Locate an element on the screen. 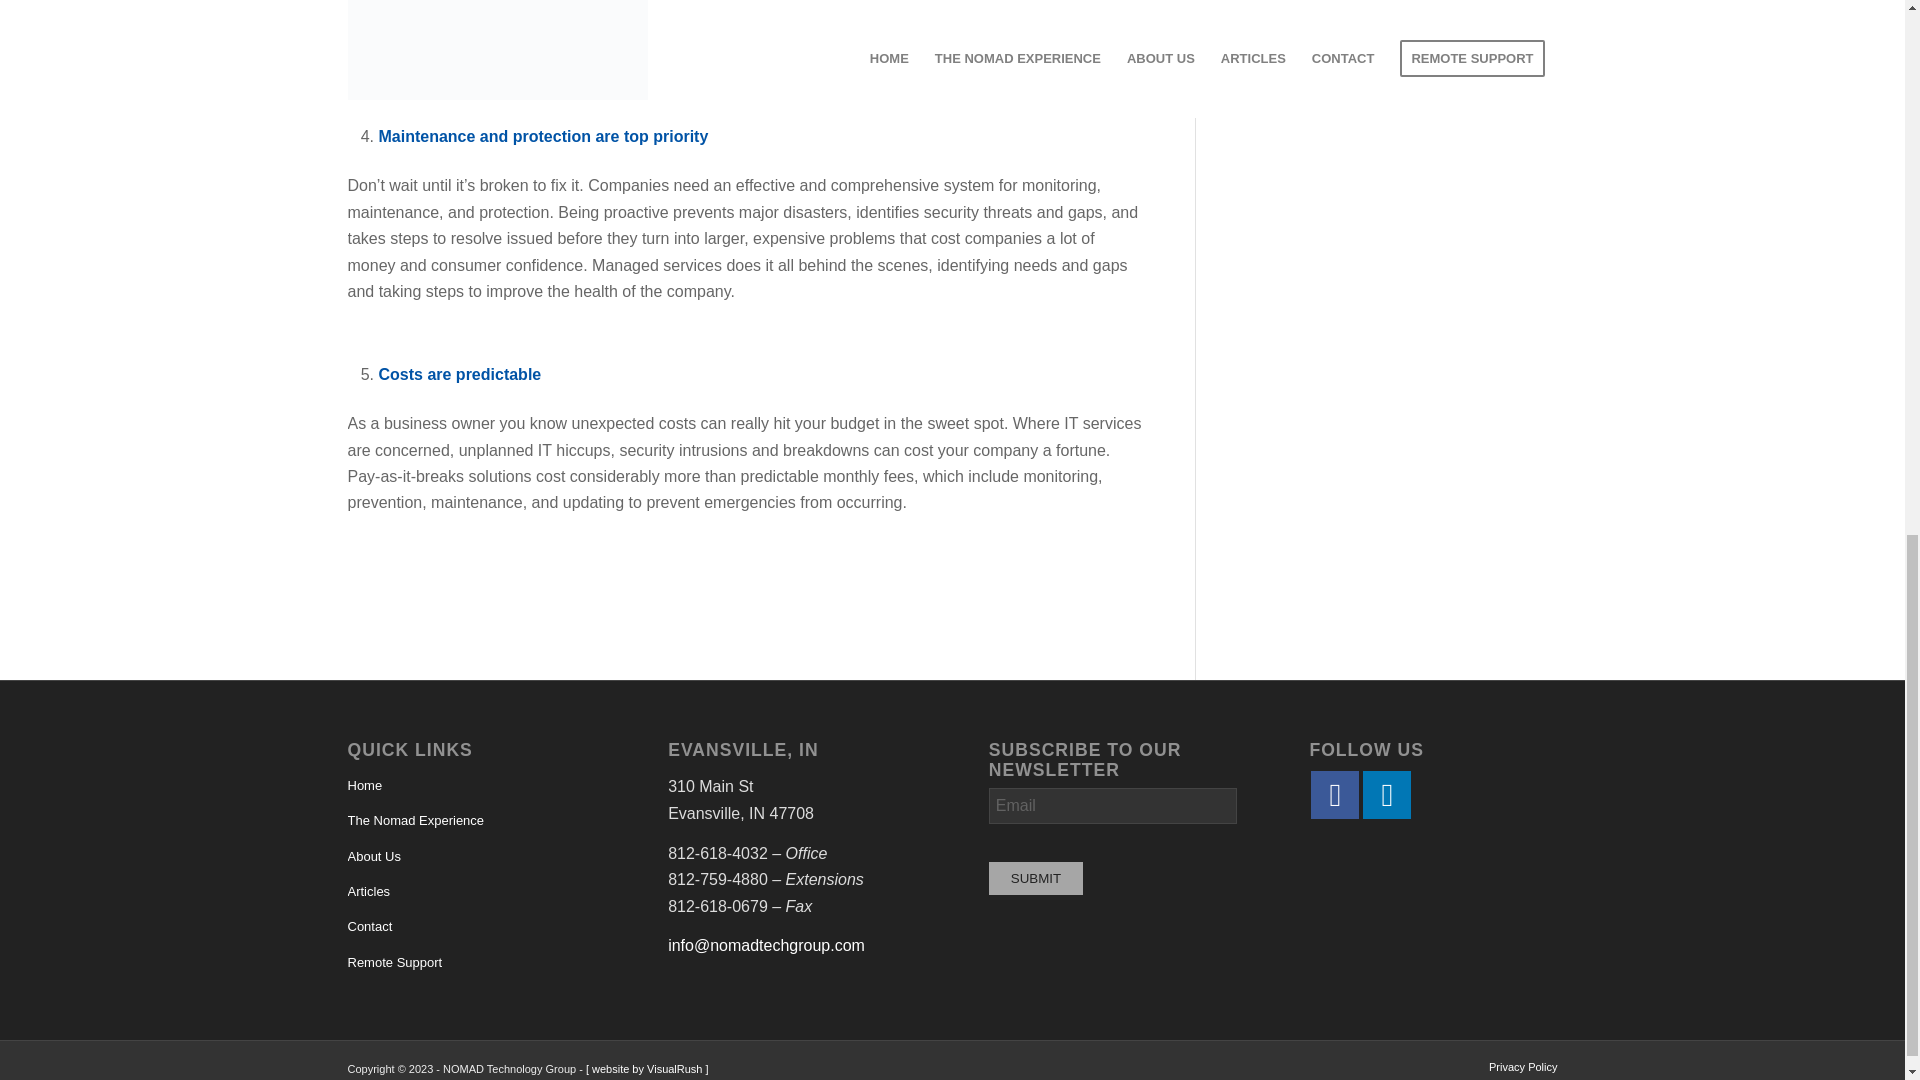 Image resolution: width=1920 pixels, height=1080 pixels. Remote Support is located at coordinates (471, 963).